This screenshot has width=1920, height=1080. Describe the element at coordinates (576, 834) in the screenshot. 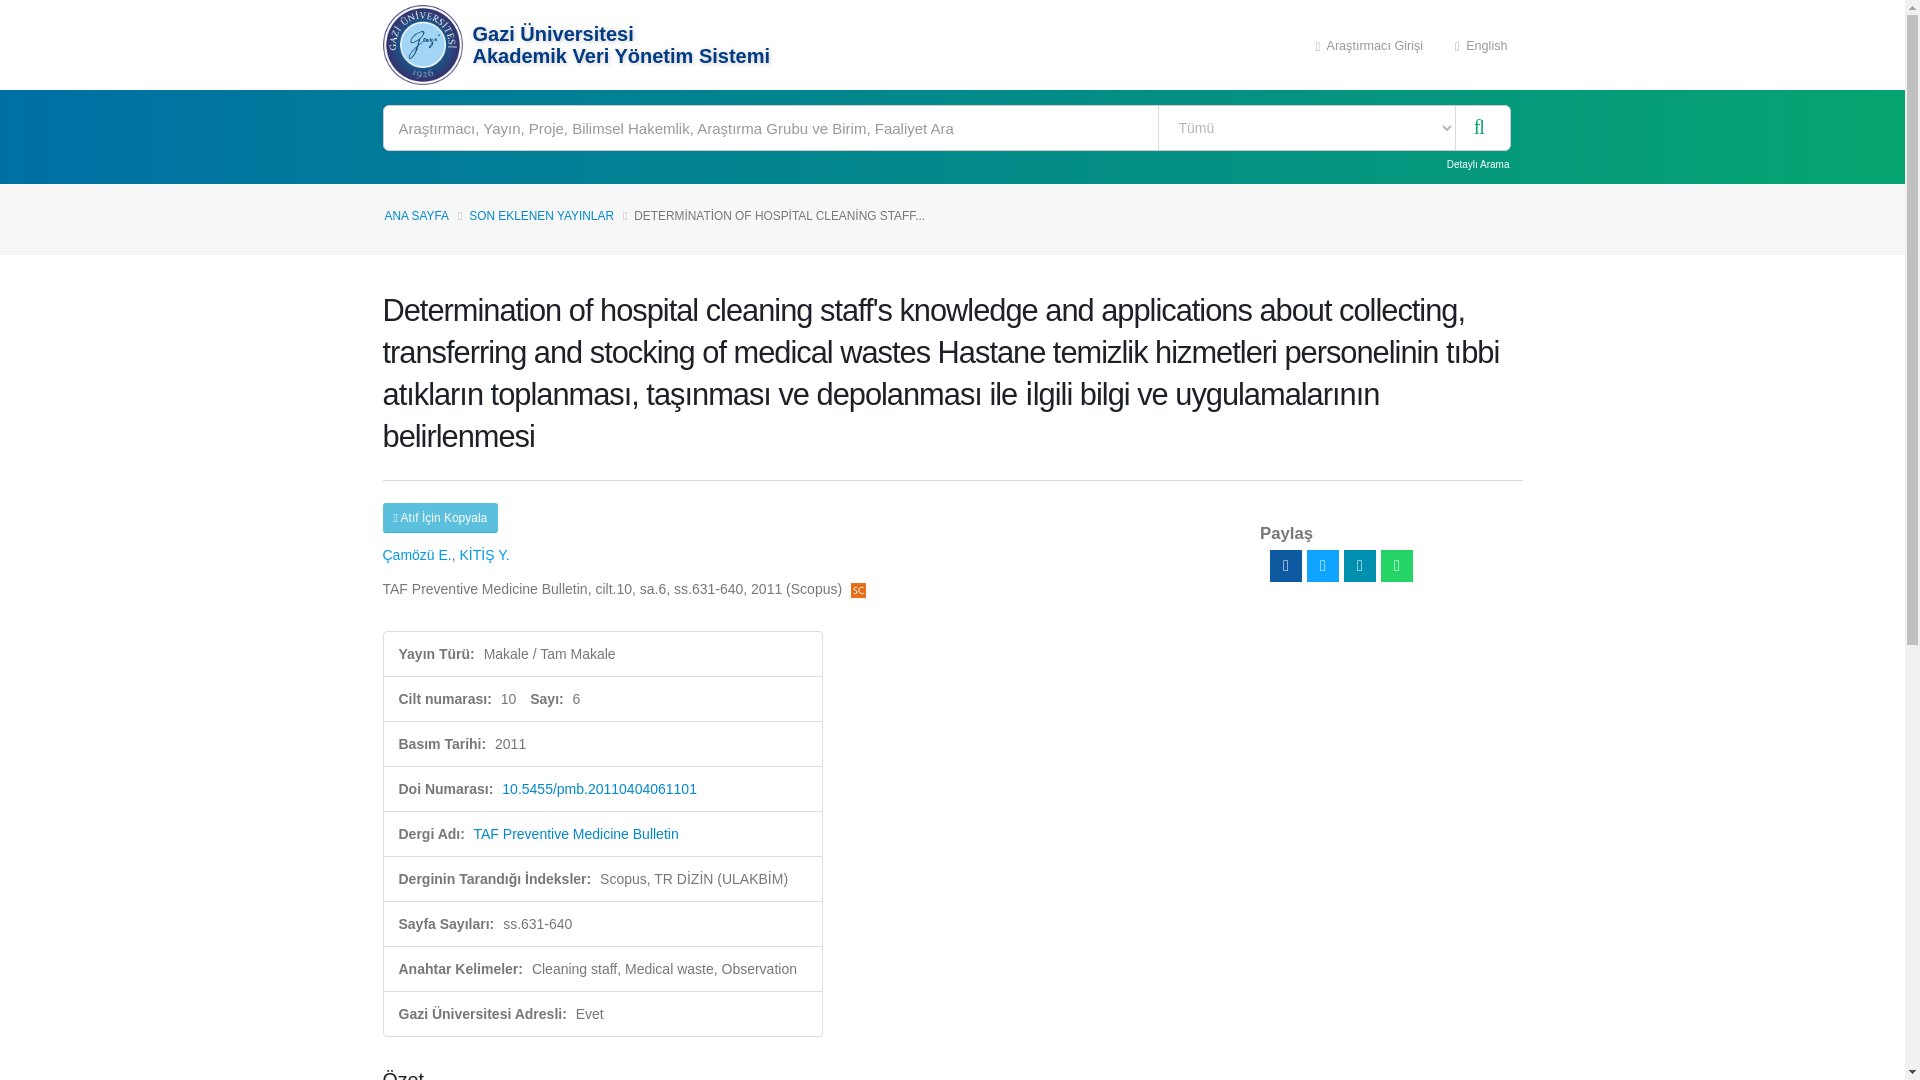

I see `TAF Preventive Medicine Bulletin` at that location.